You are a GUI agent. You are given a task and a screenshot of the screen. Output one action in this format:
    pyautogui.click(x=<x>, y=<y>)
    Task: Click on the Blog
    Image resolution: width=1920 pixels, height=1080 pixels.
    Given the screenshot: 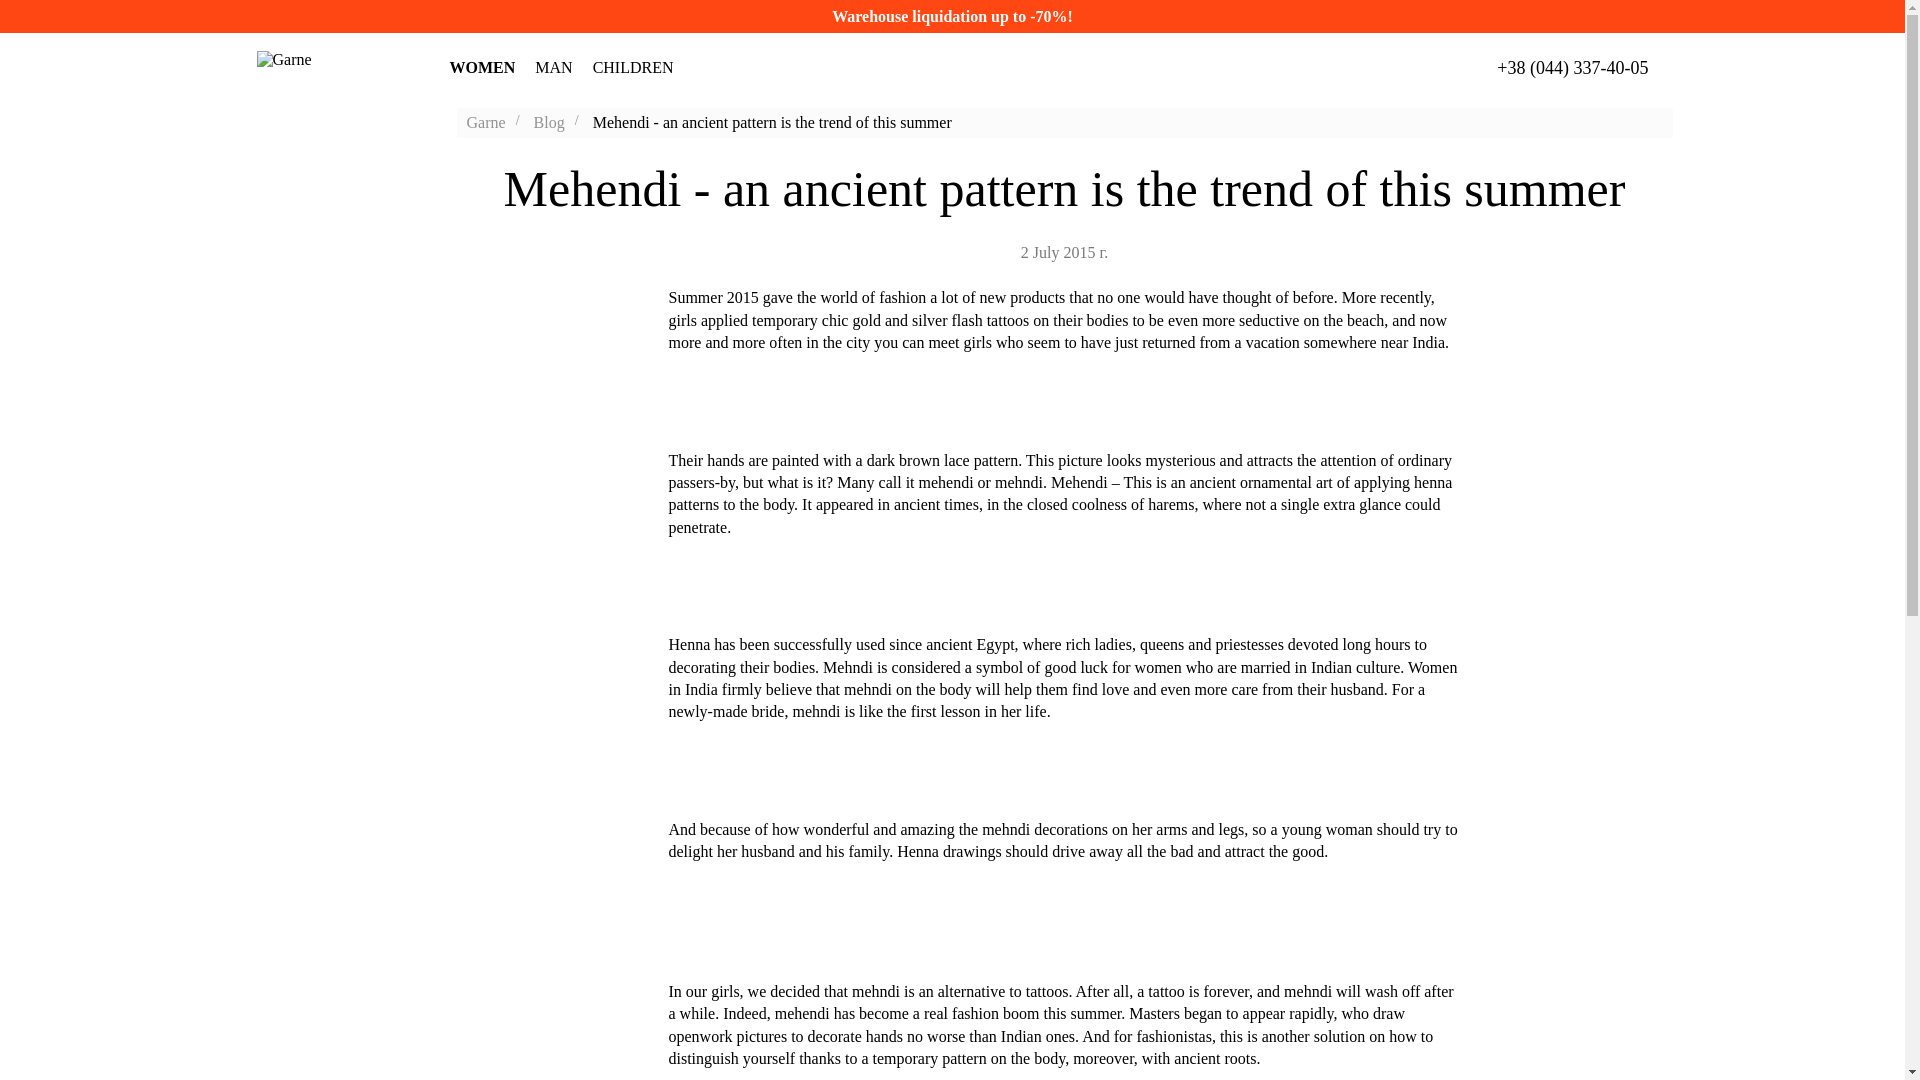 What is the action you would take?
    pyautogui.click(x=548, y=123)
    